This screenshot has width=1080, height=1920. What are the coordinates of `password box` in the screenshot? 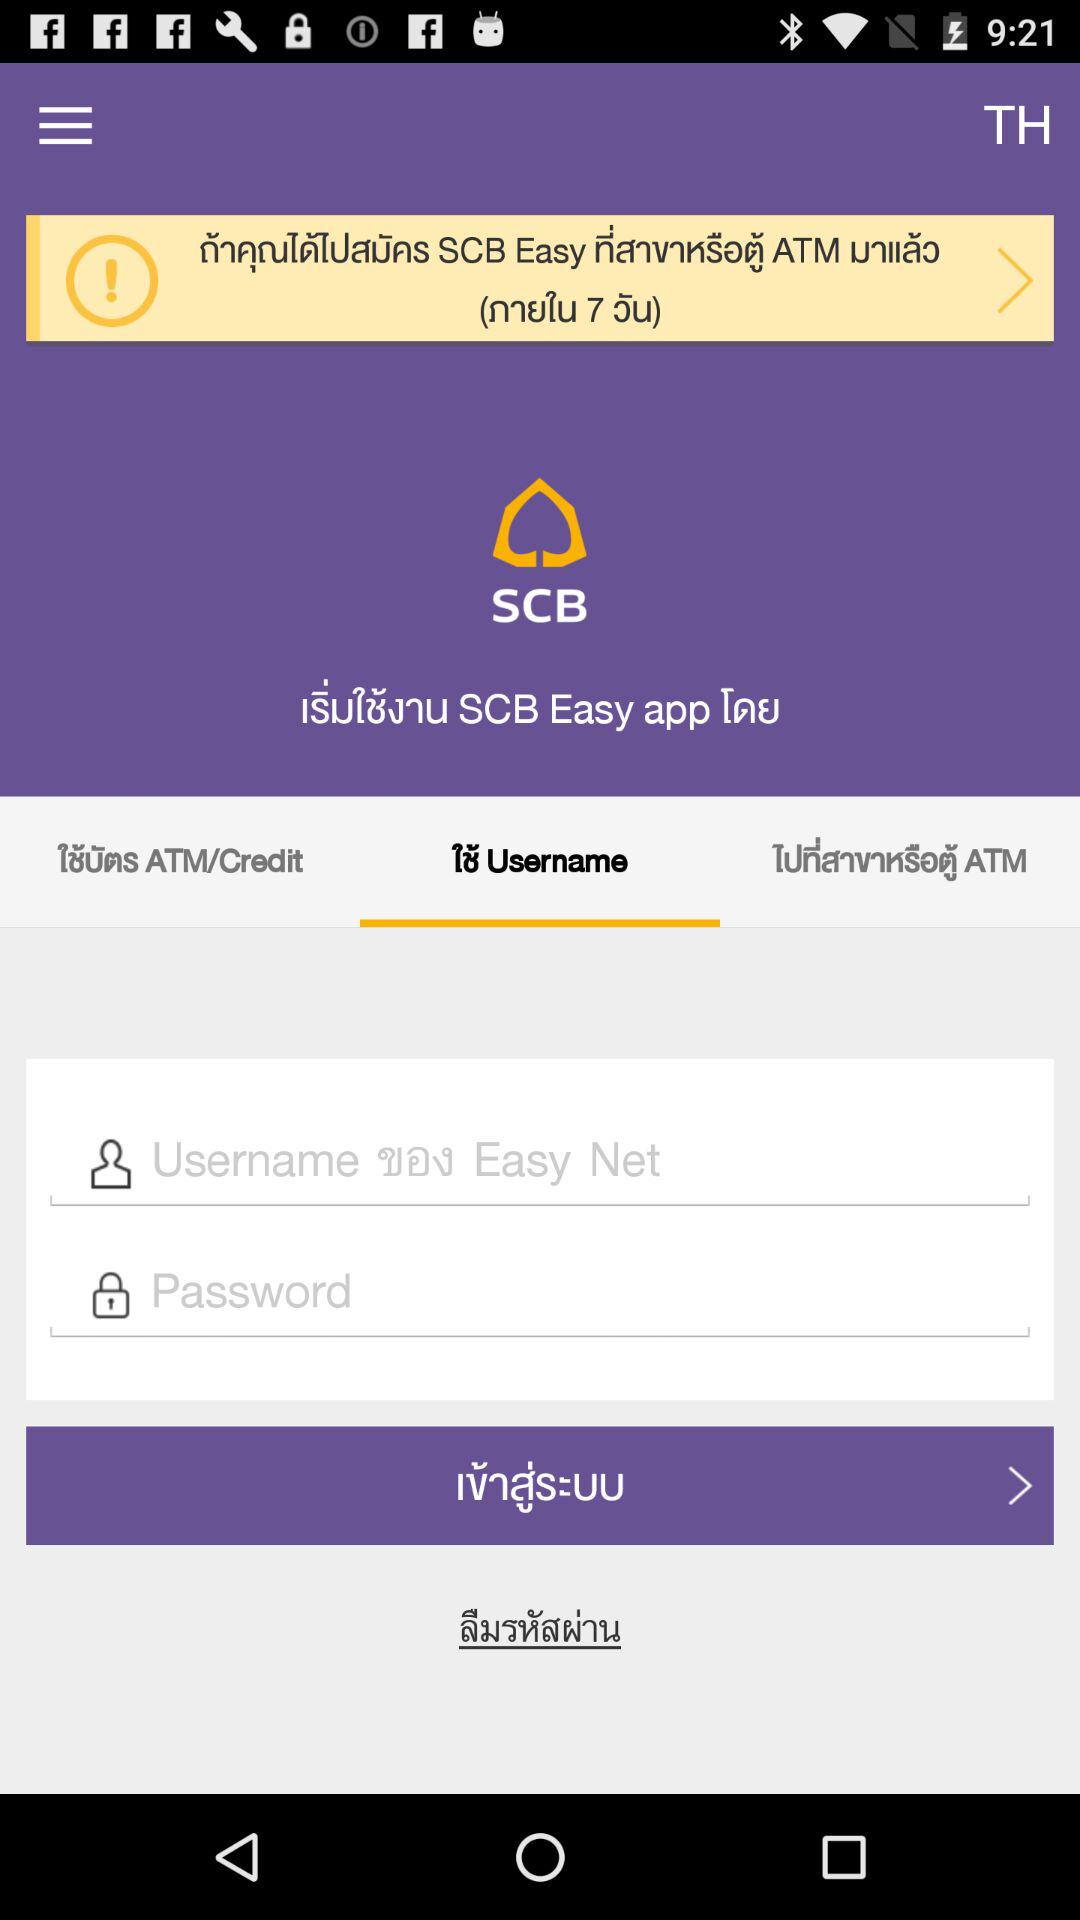 It's located at (579, 1294).